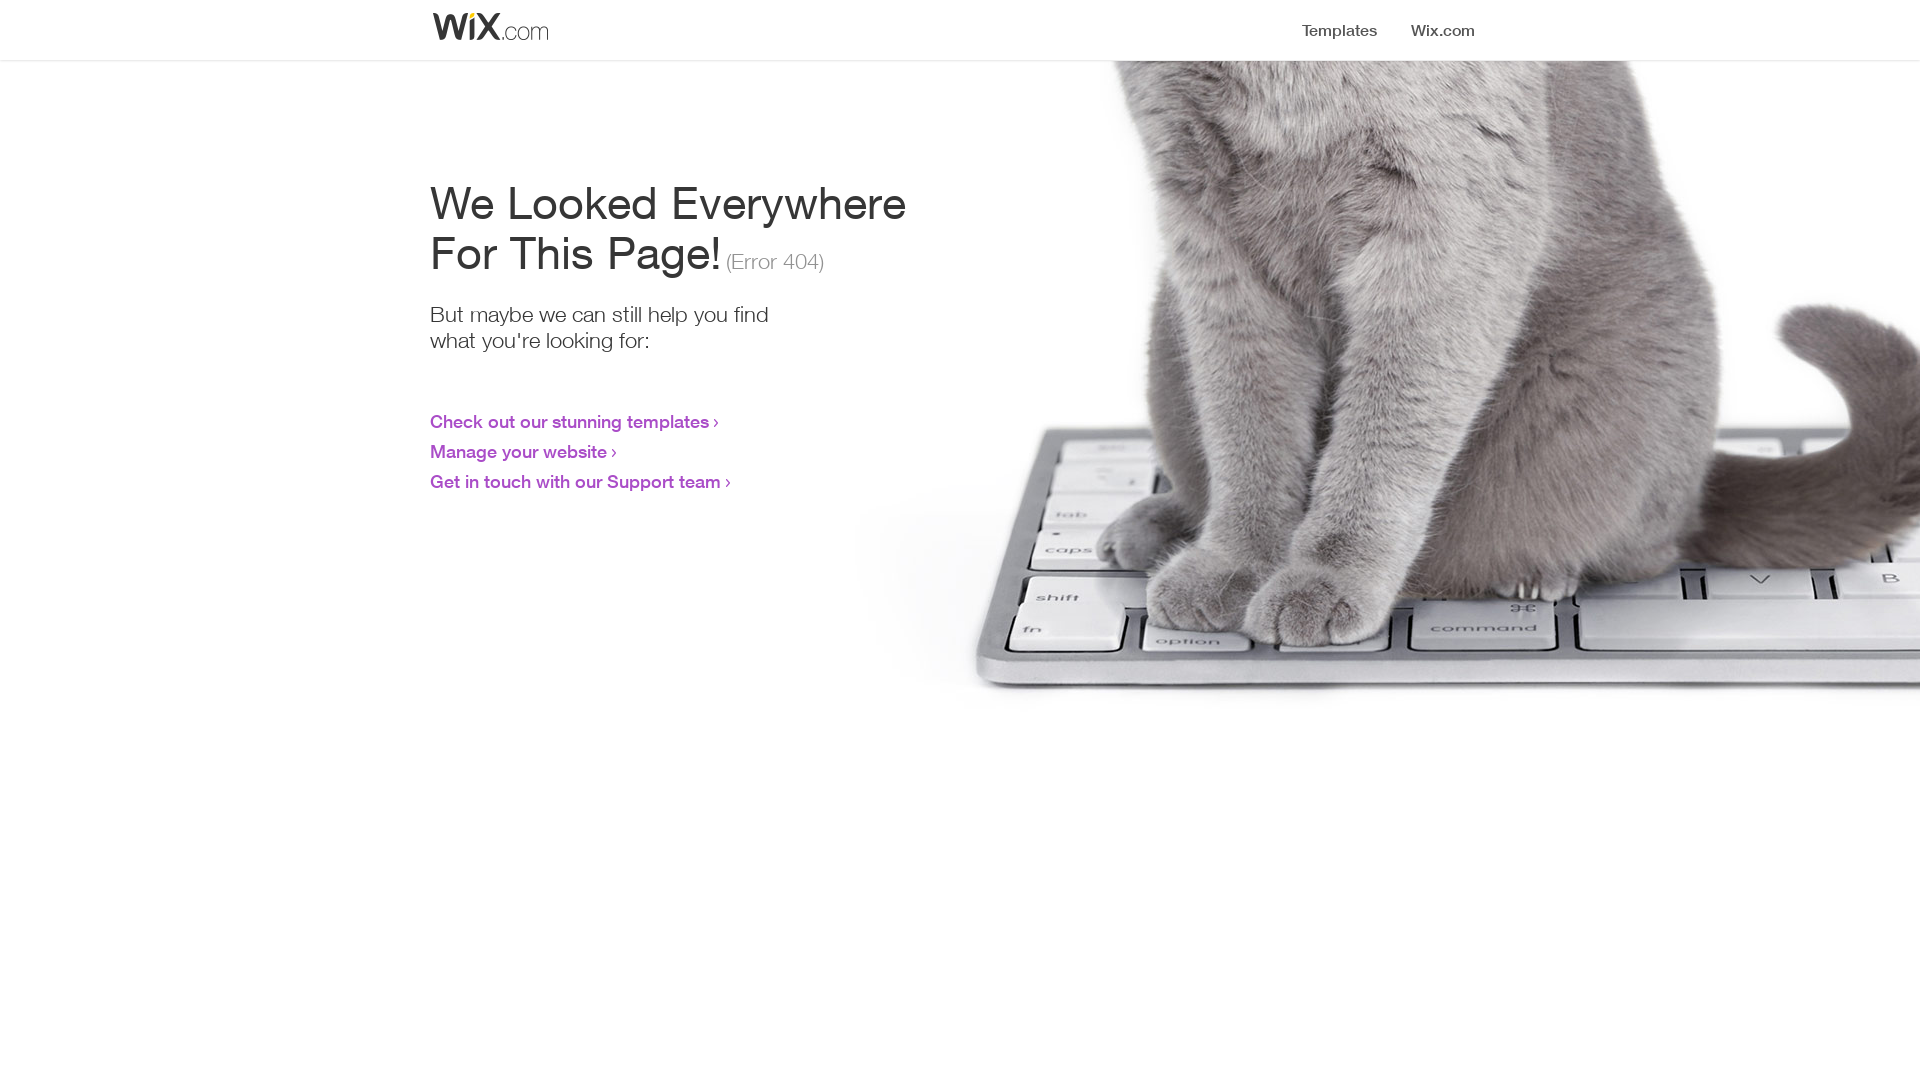 This screenshot has height=1080, width=1920. Describe the element at coordinates (570, 421) in the screenshot. I see `Check out our stunning templates` at that location.